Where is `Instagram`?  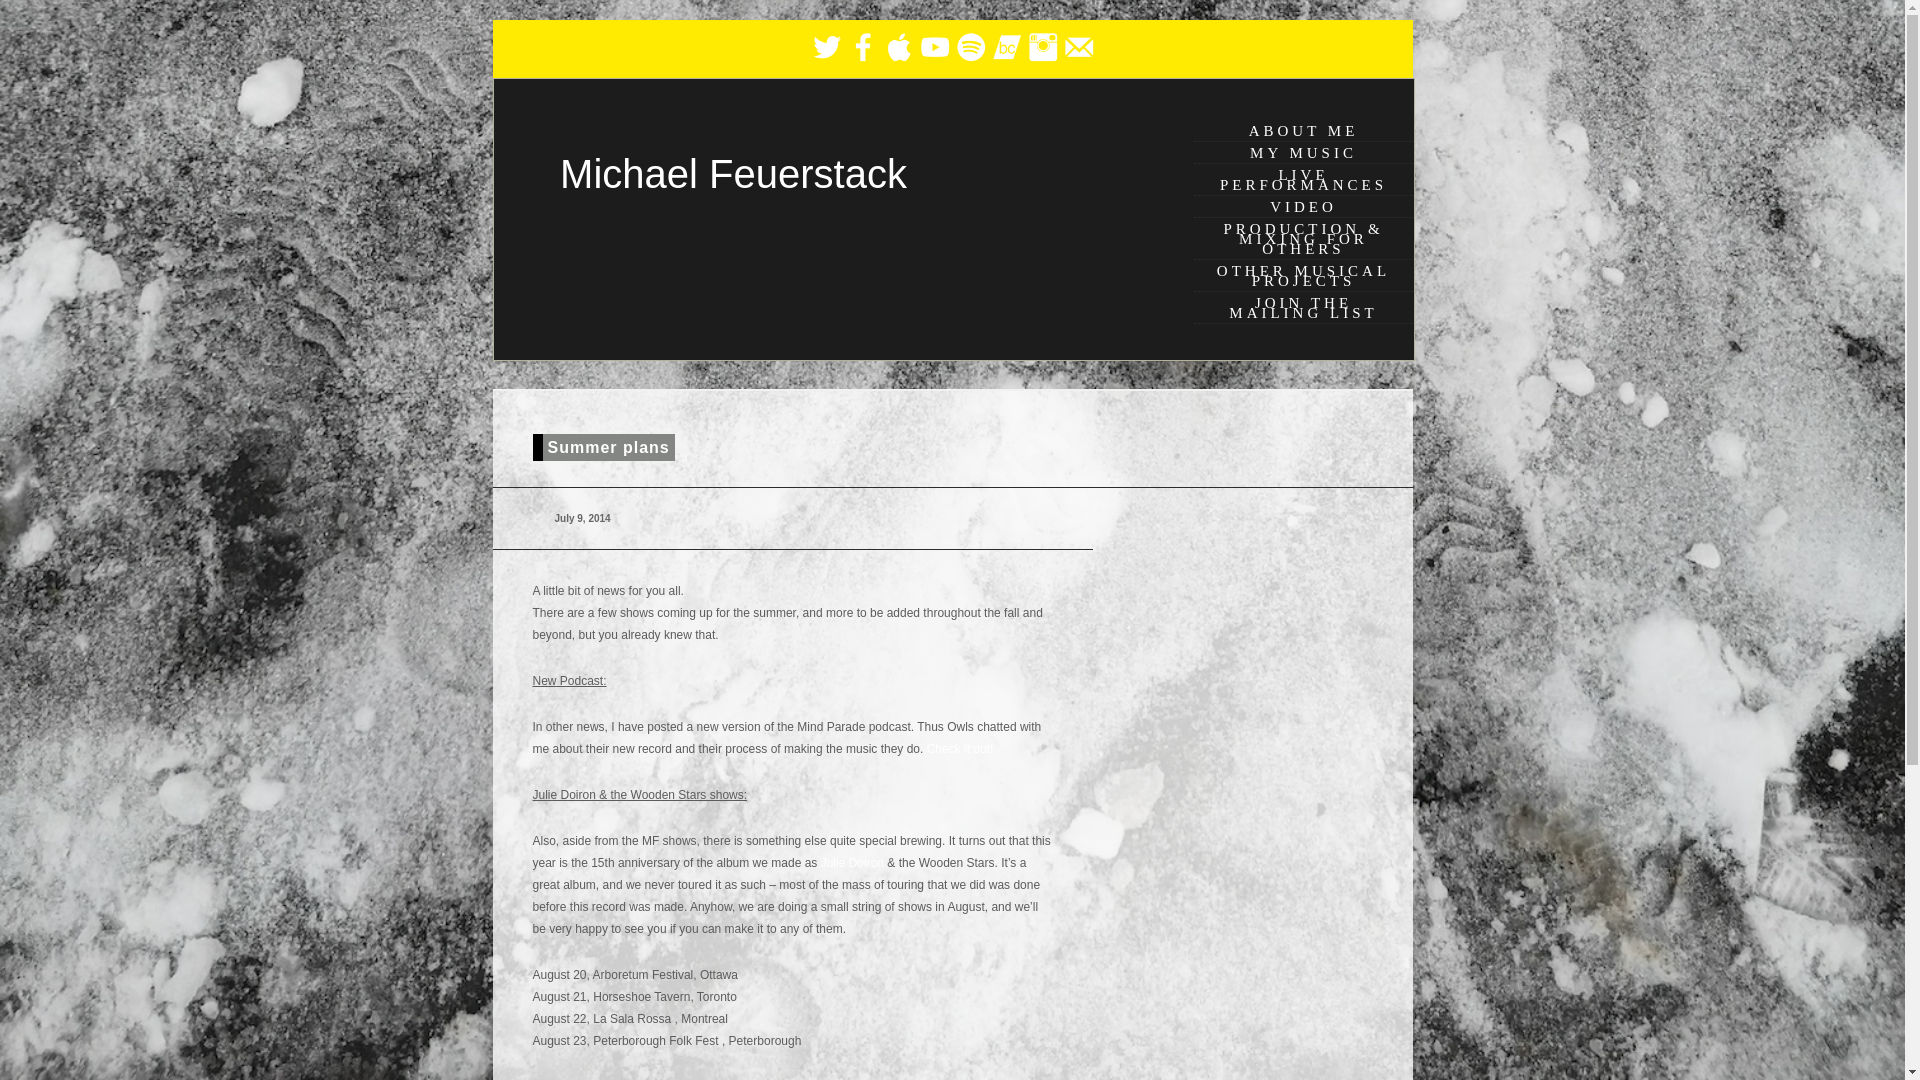
Instagram is located at coordinates (1042, 46).